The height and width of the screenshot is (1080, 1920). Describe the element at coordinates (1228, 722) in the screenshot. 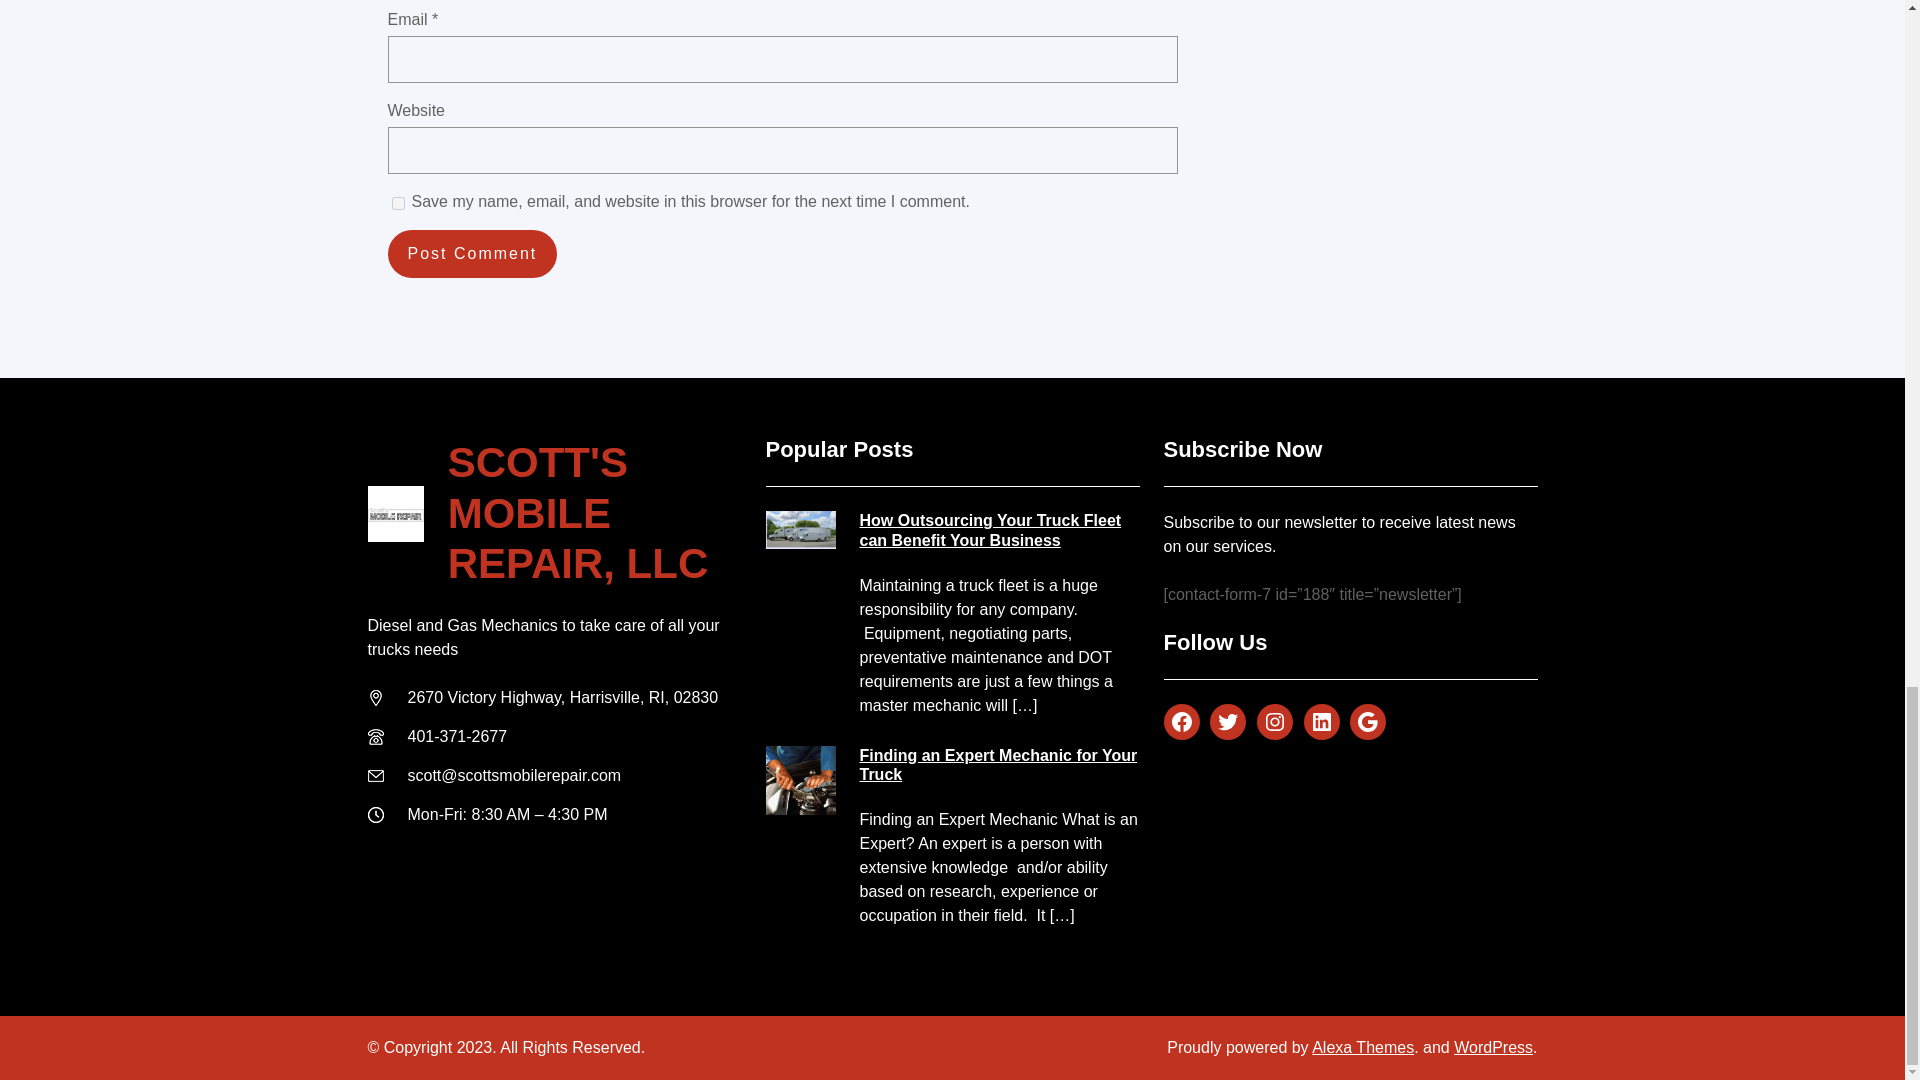

I see `Twitter` at that location.